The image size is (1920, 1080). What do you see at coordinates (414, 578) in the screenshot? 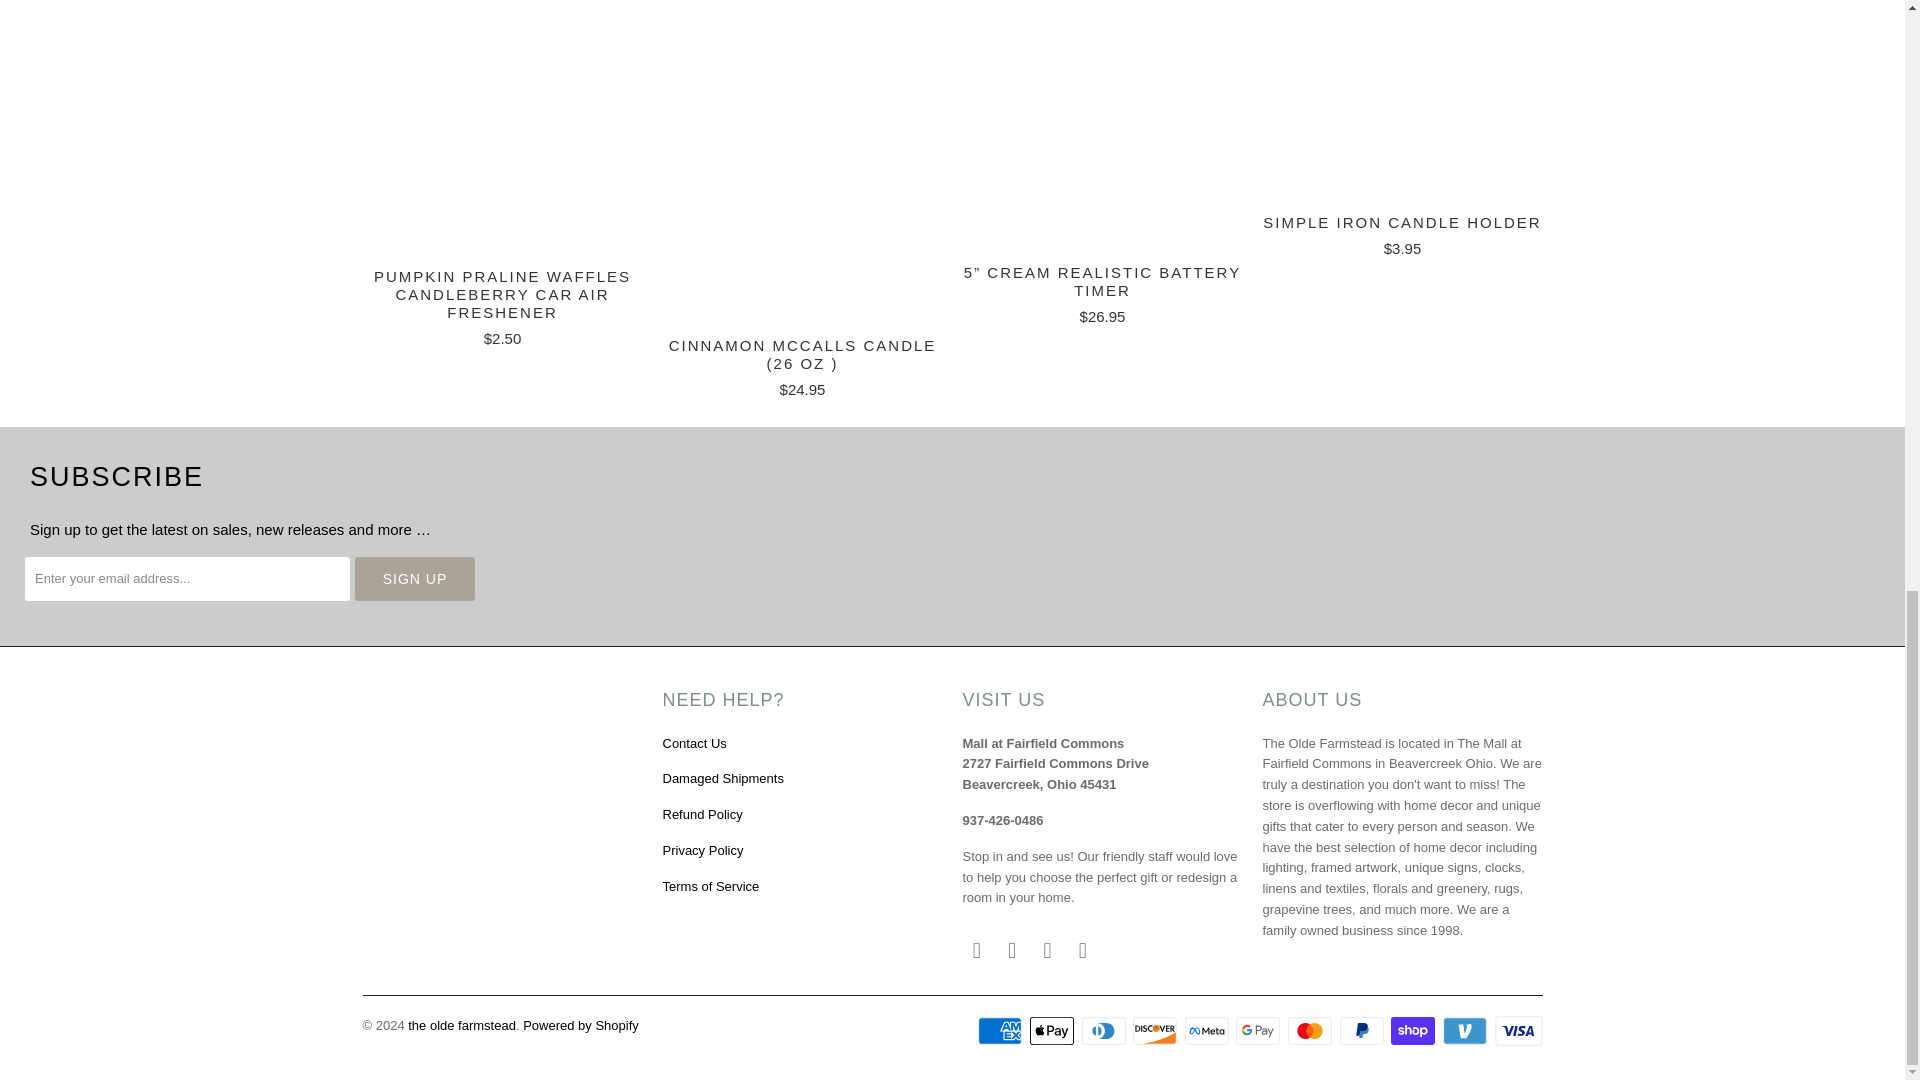
I see `Sign Up` at bounding box center [414, 578].